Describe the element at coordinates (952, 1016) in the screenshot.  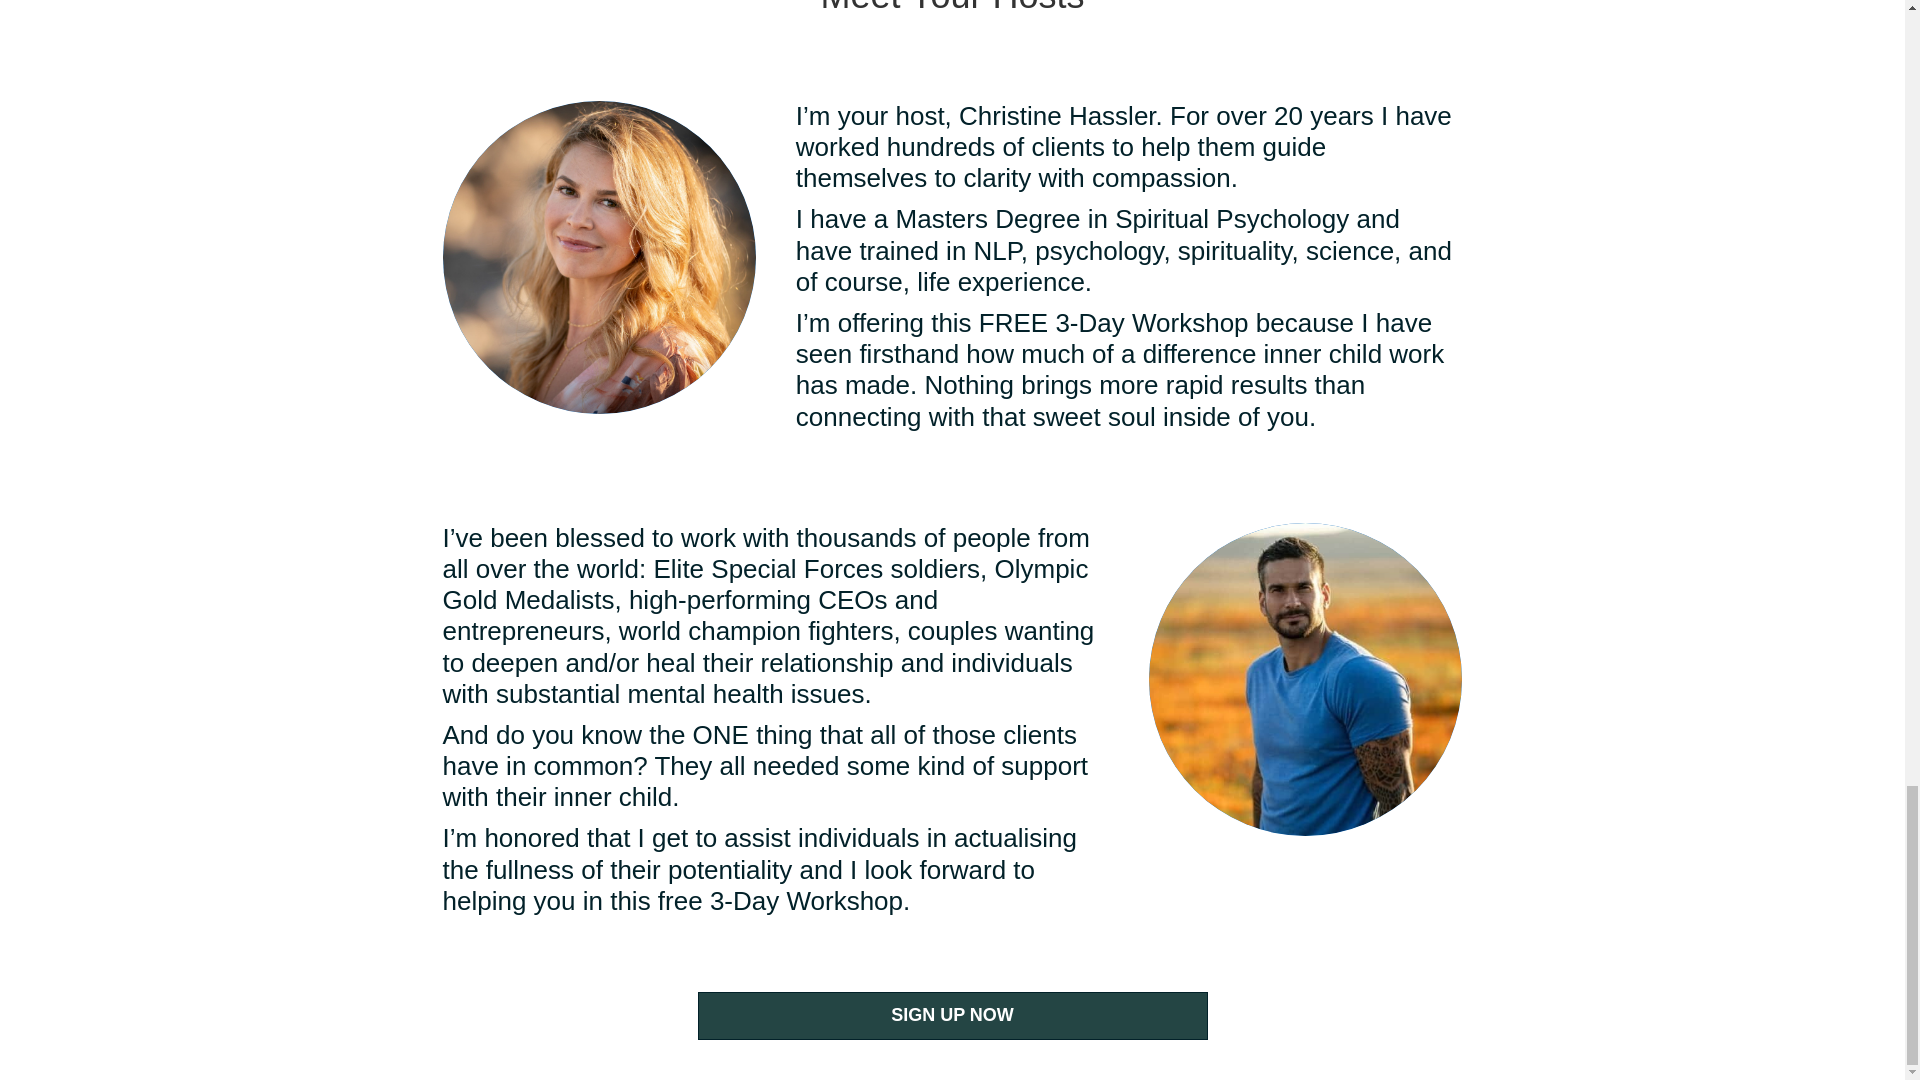
I see `SIGN UP NOW` at that location.